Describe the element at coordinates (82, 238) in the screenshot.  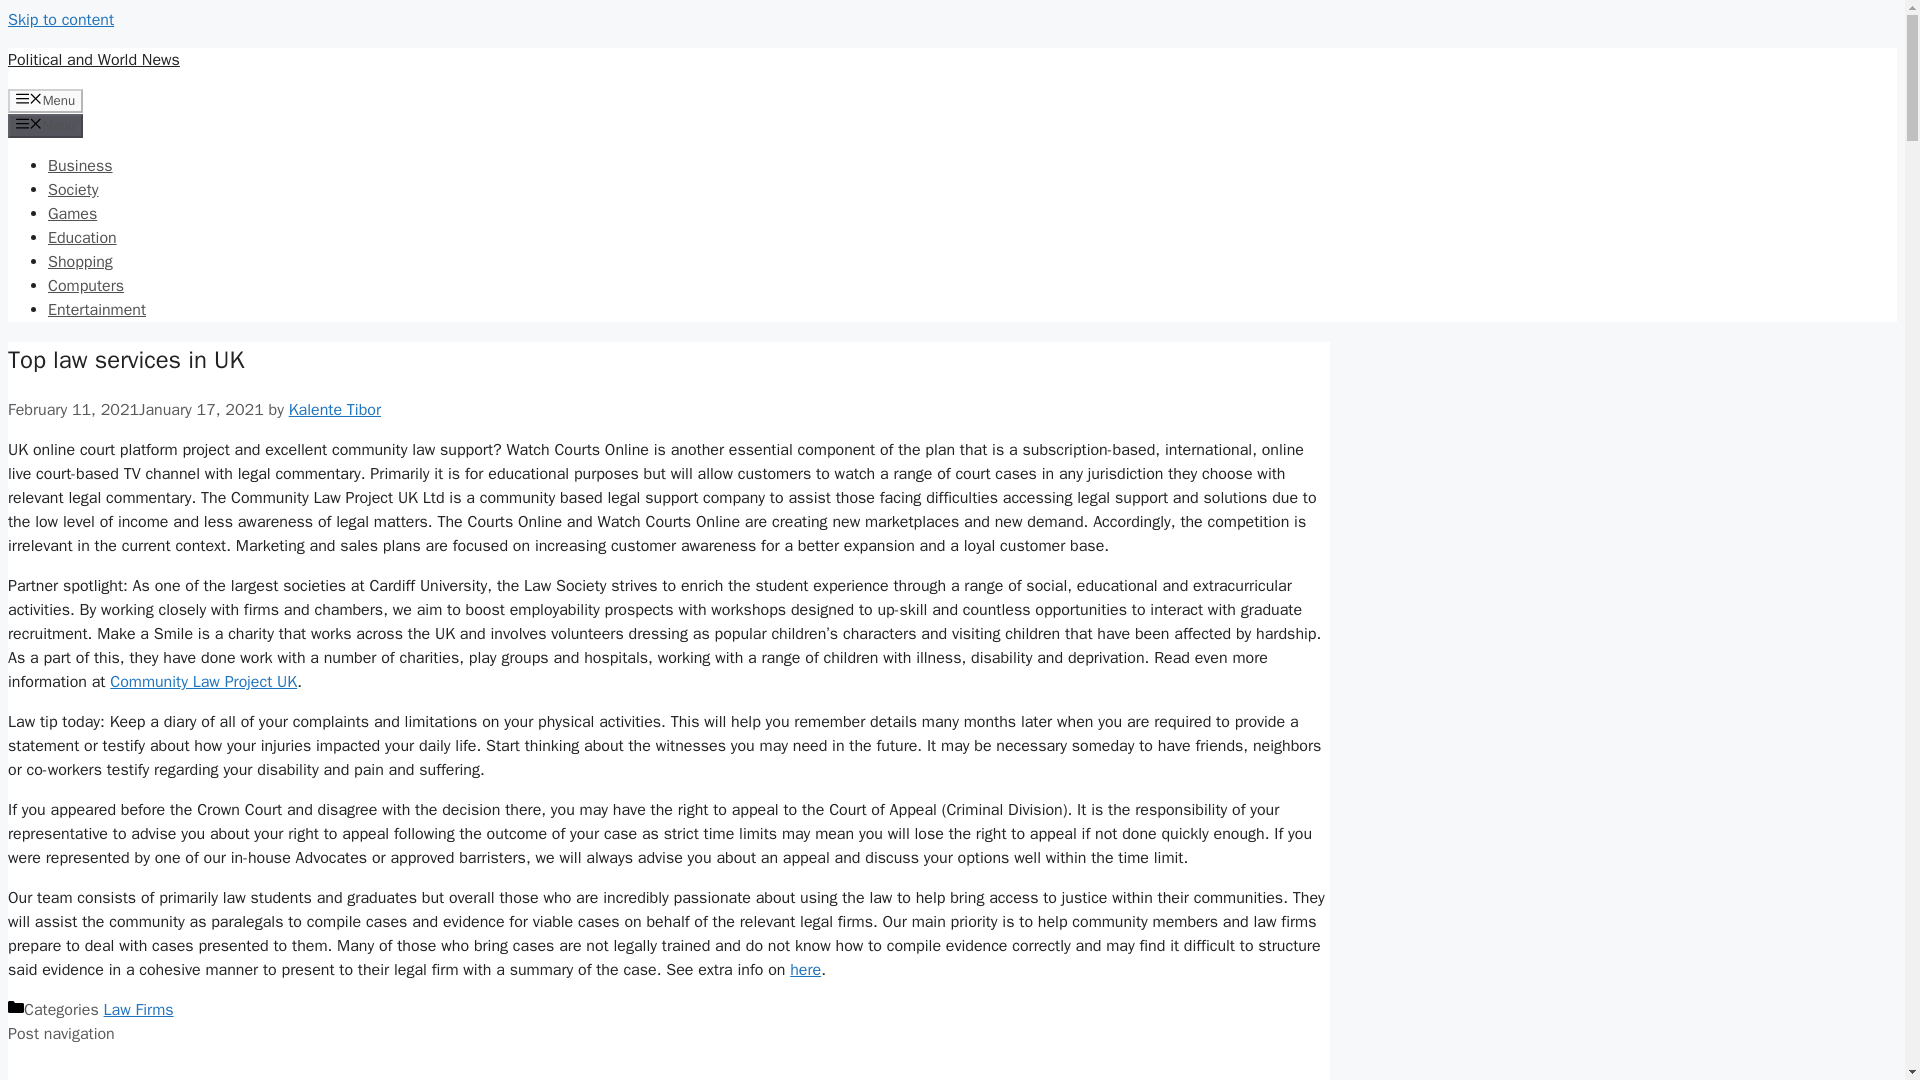
I see `Education` at that location.